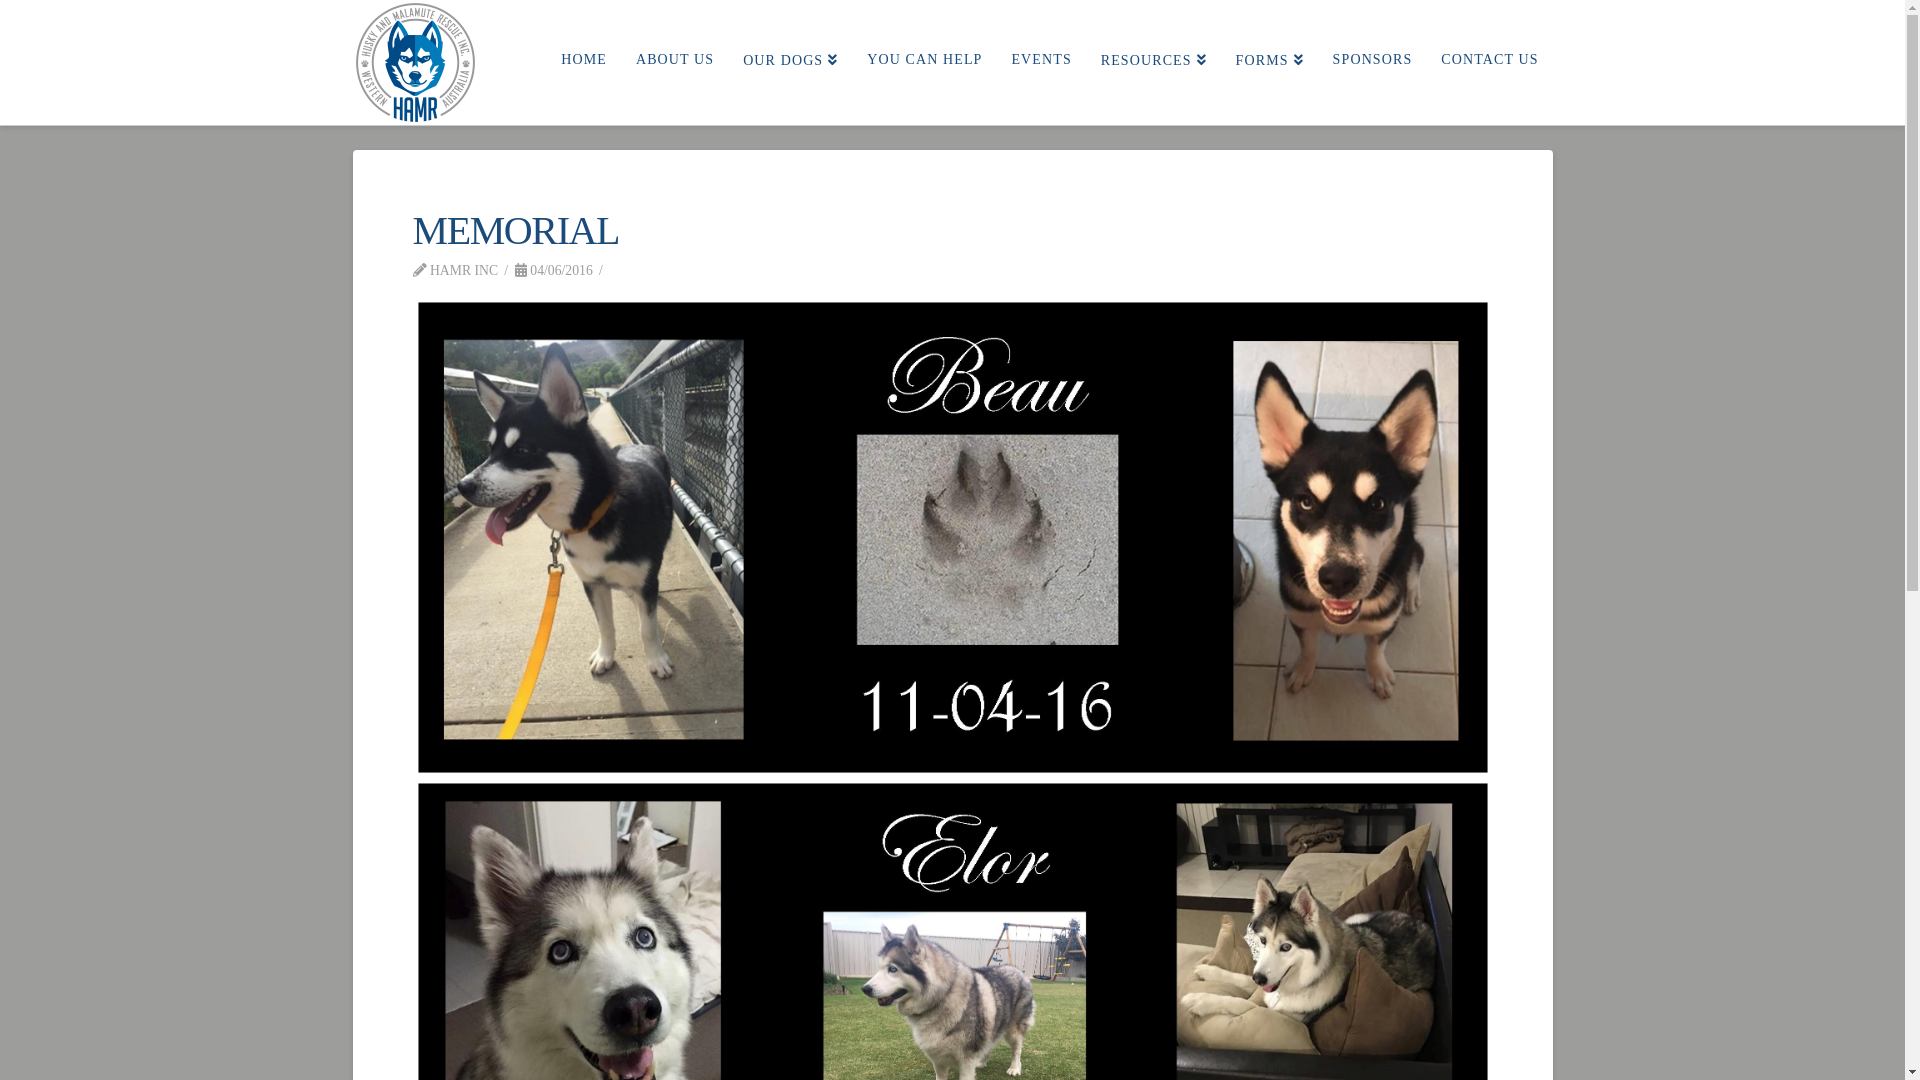 The image size is (1920, 1080). I want to click on beau-memorial, so click(953, 538).